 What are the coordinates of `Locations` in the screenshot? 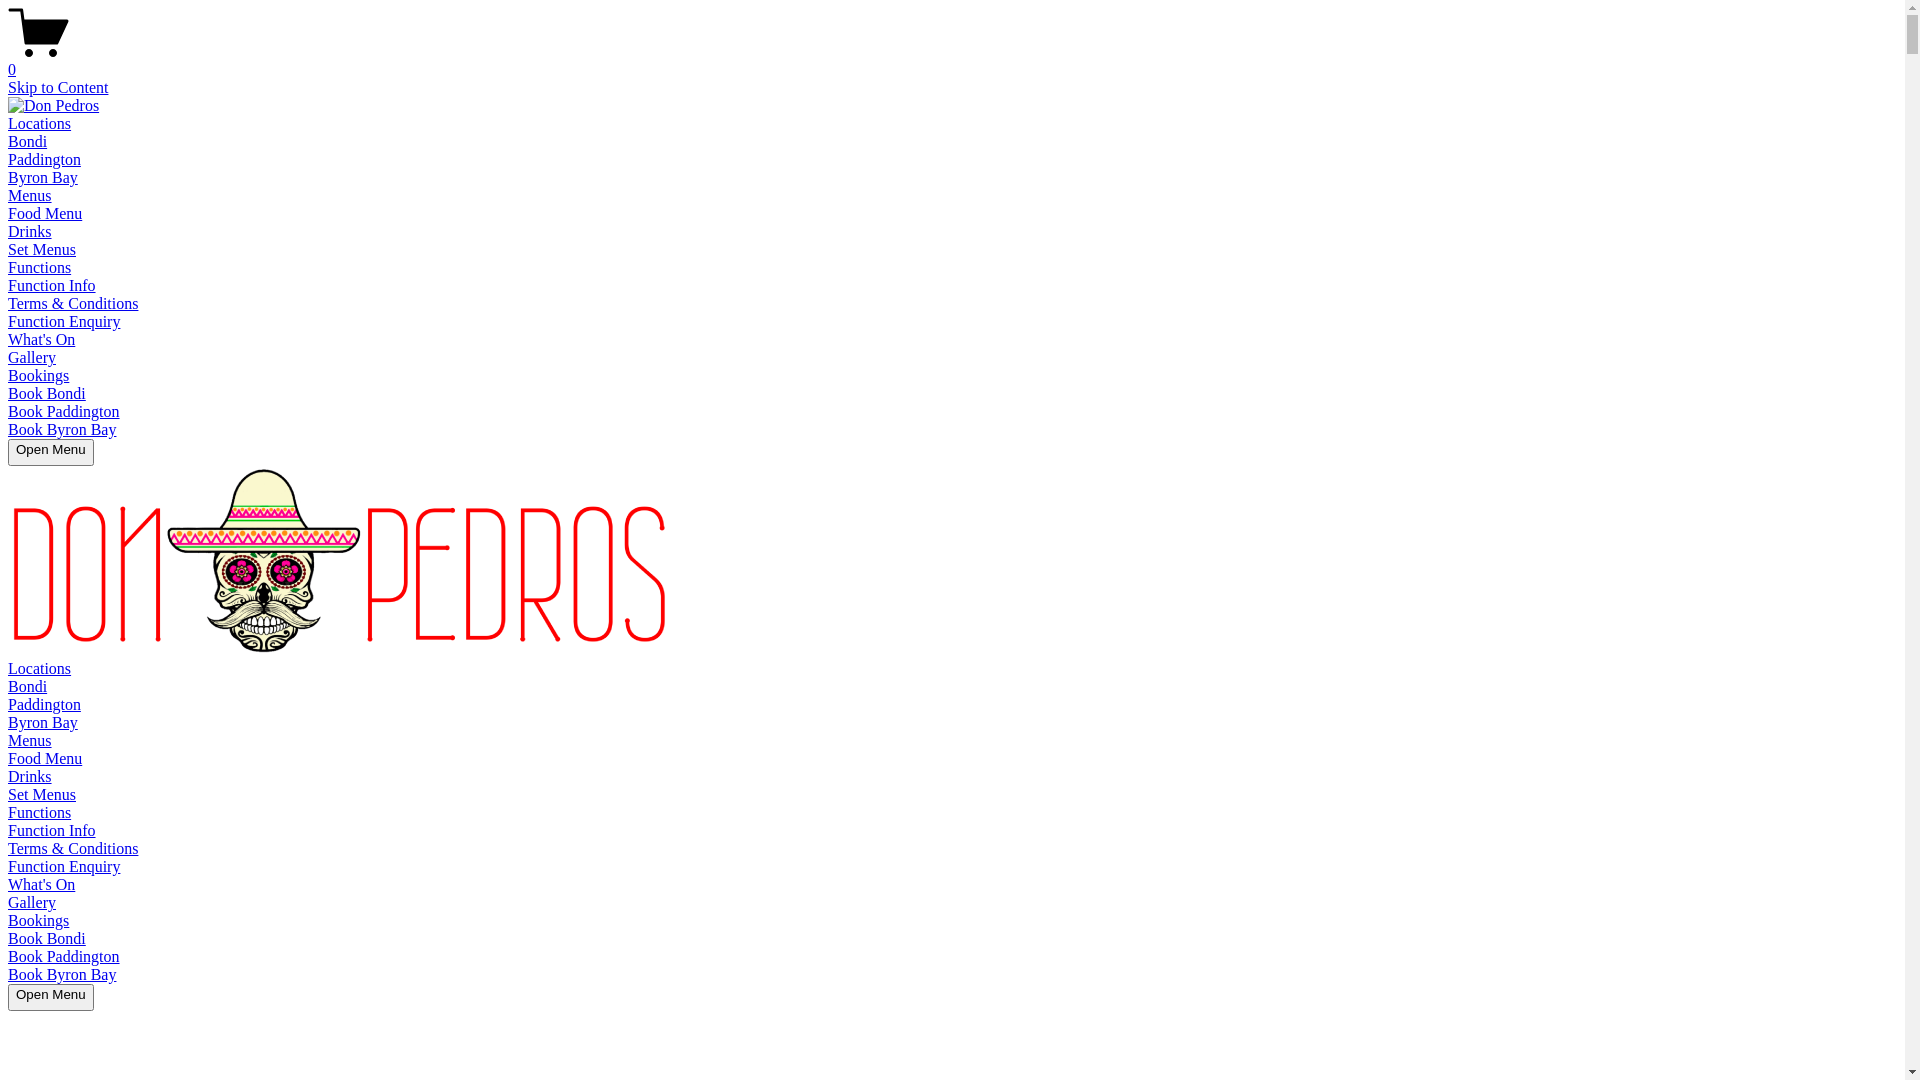 It's located at (40, 124).